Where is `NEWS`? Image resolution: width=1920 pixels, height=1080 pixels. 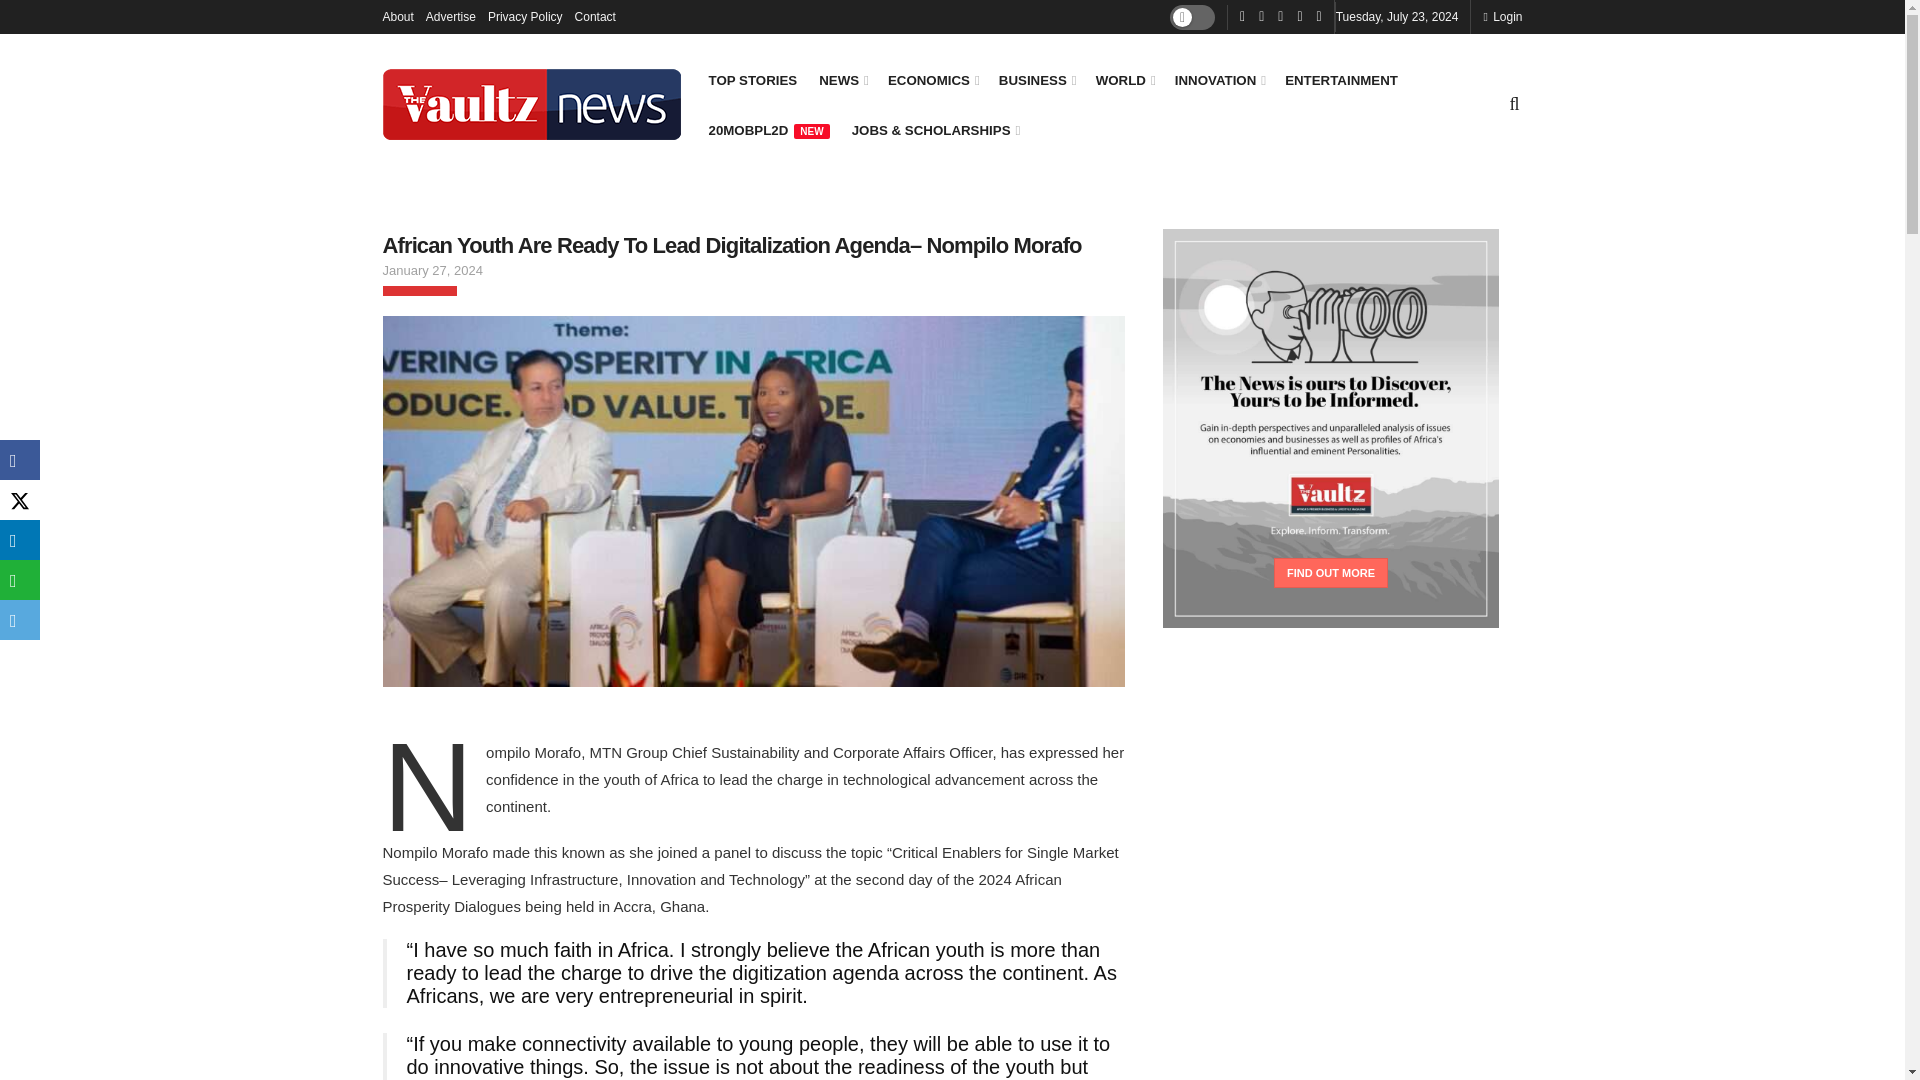
NEWS is located at coordinates (842, 80).